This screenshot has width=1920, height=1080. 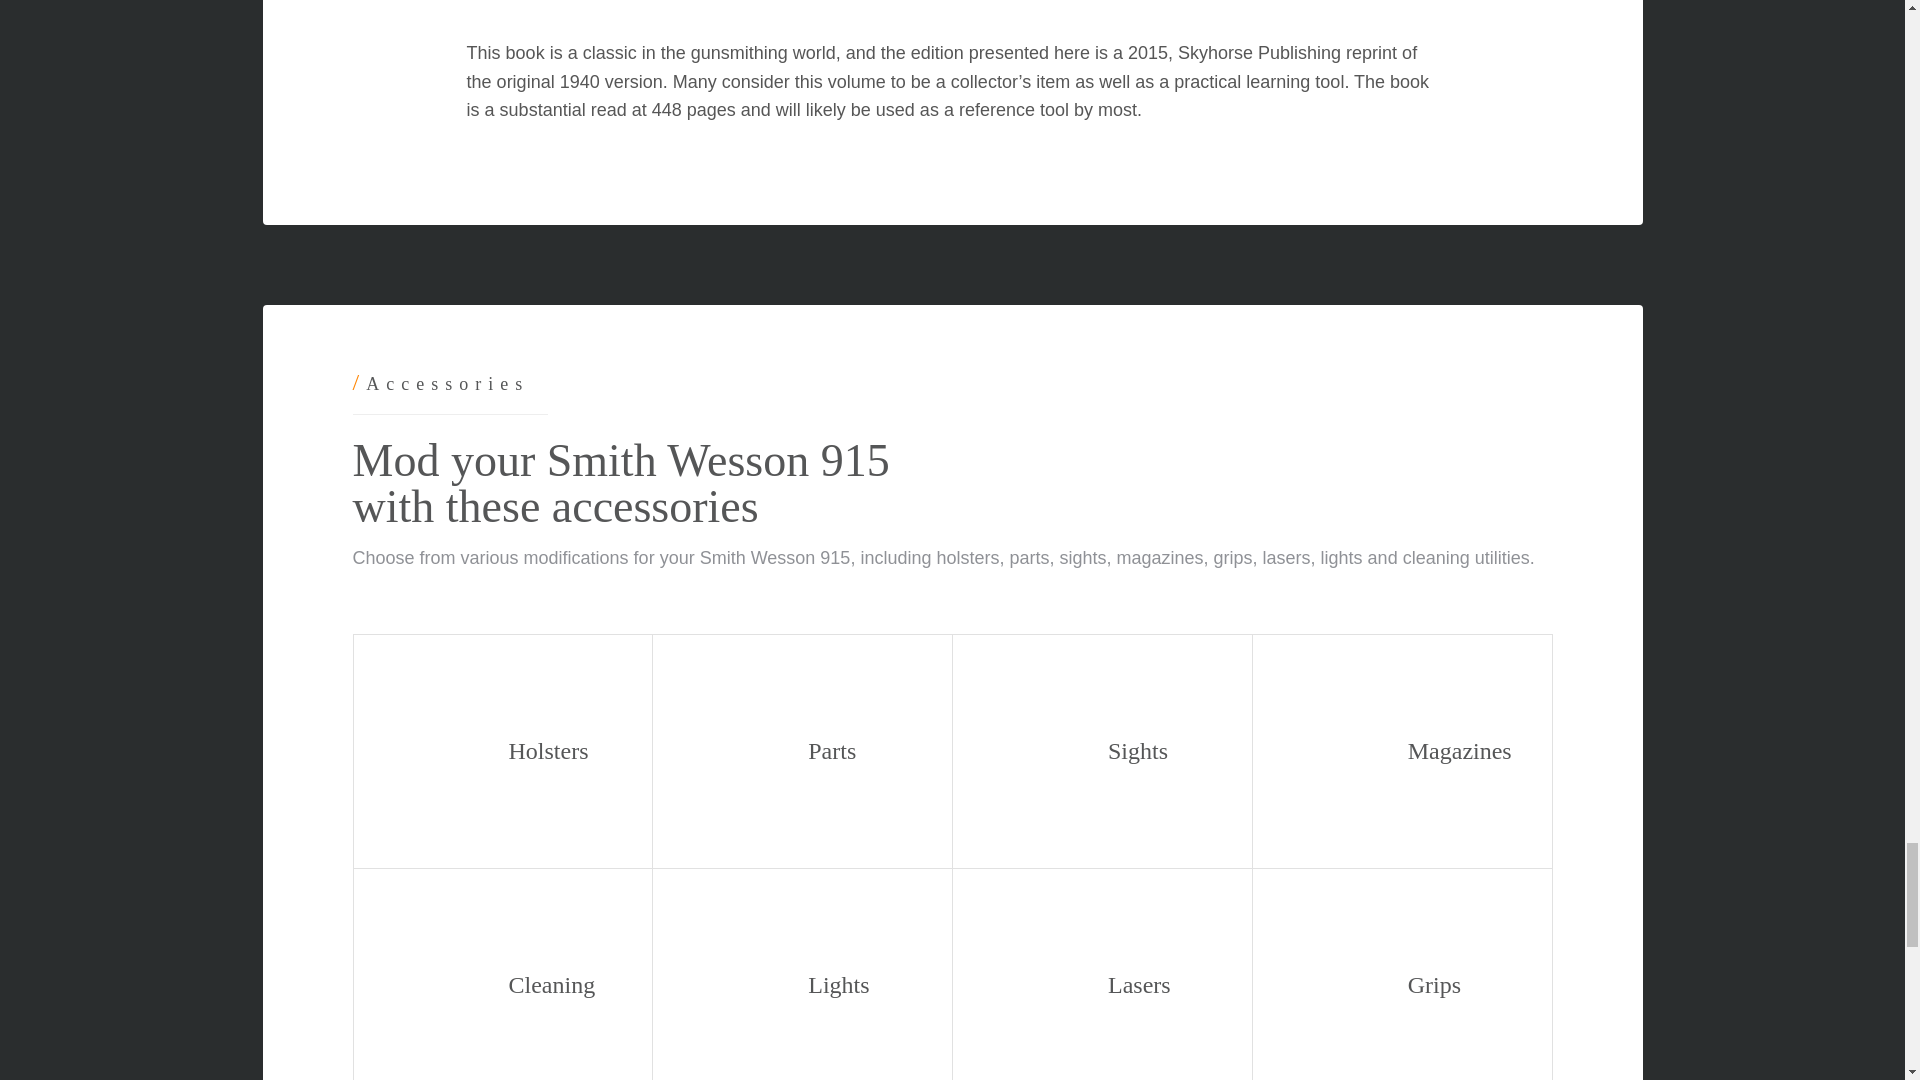 I want to click on Parts, so click(x=802, y=752).